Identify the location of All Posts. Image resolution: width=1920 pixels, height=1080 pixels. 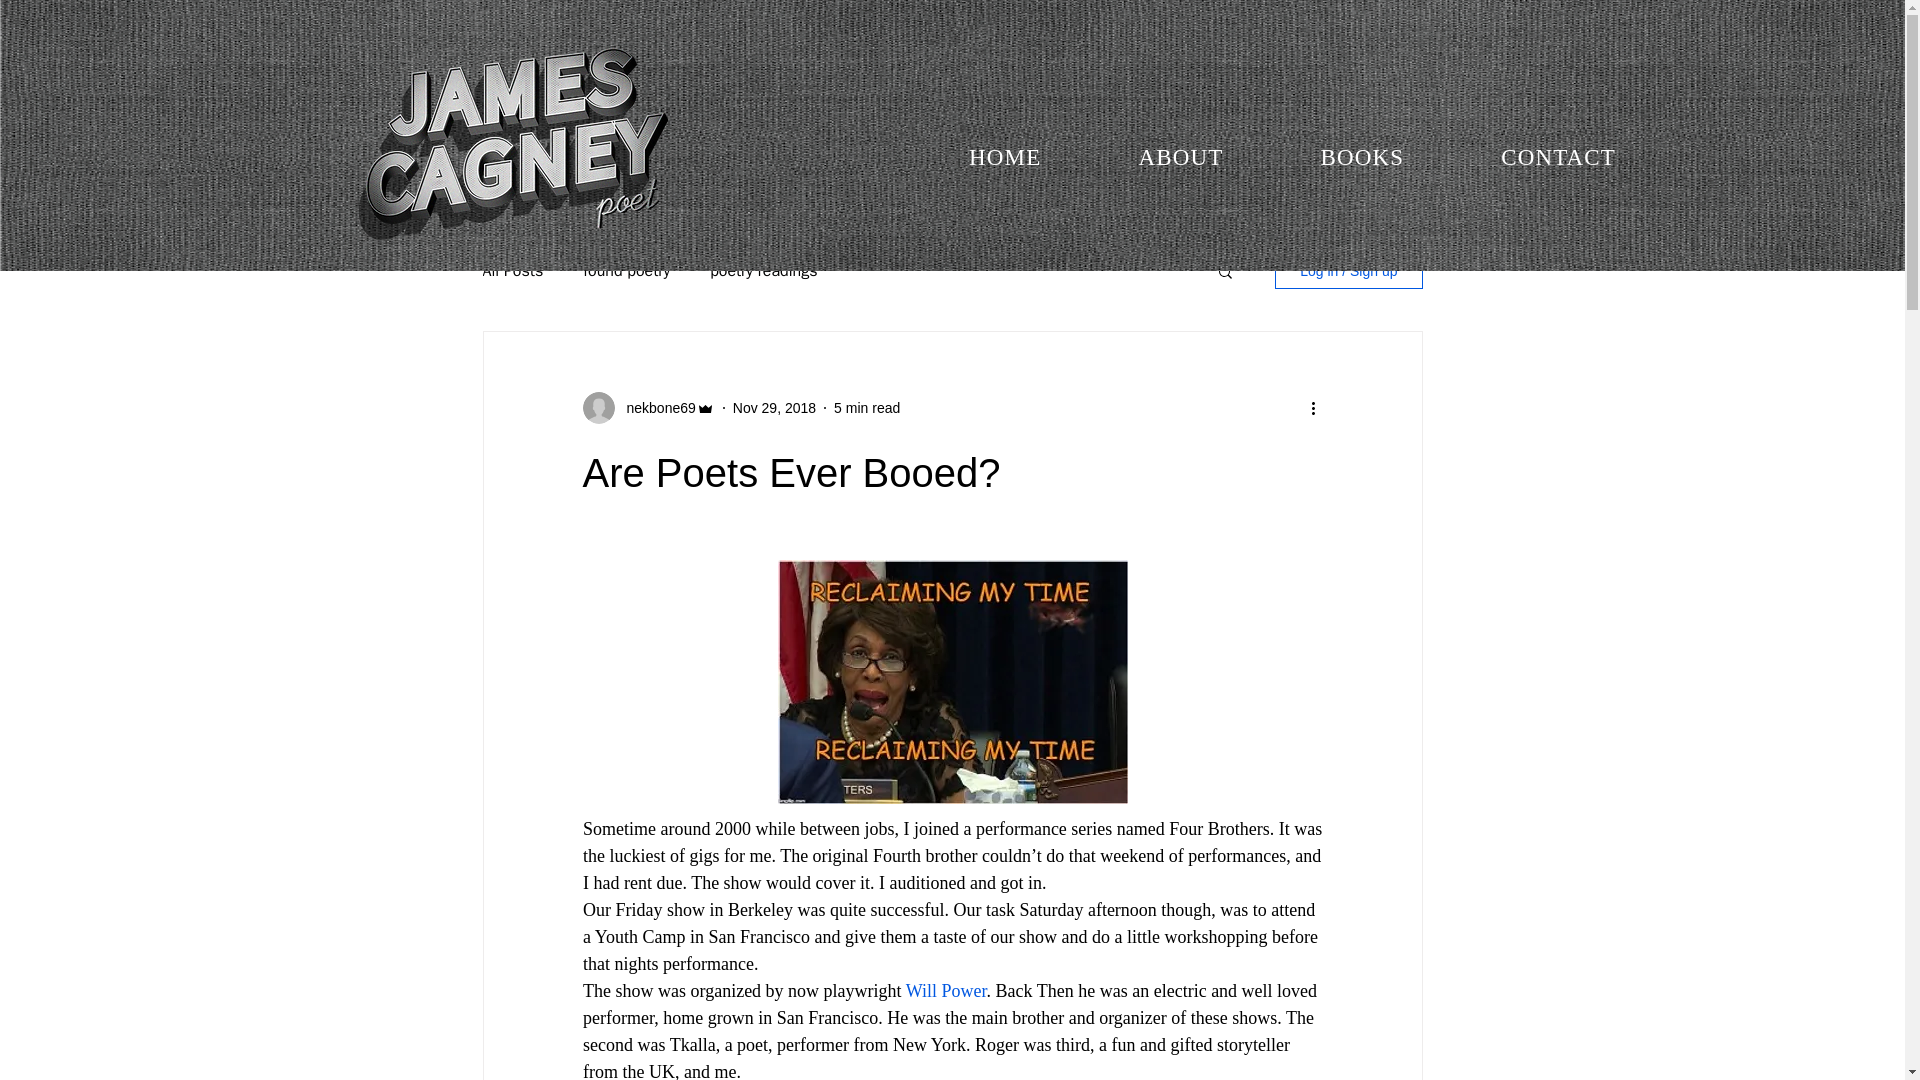
(512, 270).